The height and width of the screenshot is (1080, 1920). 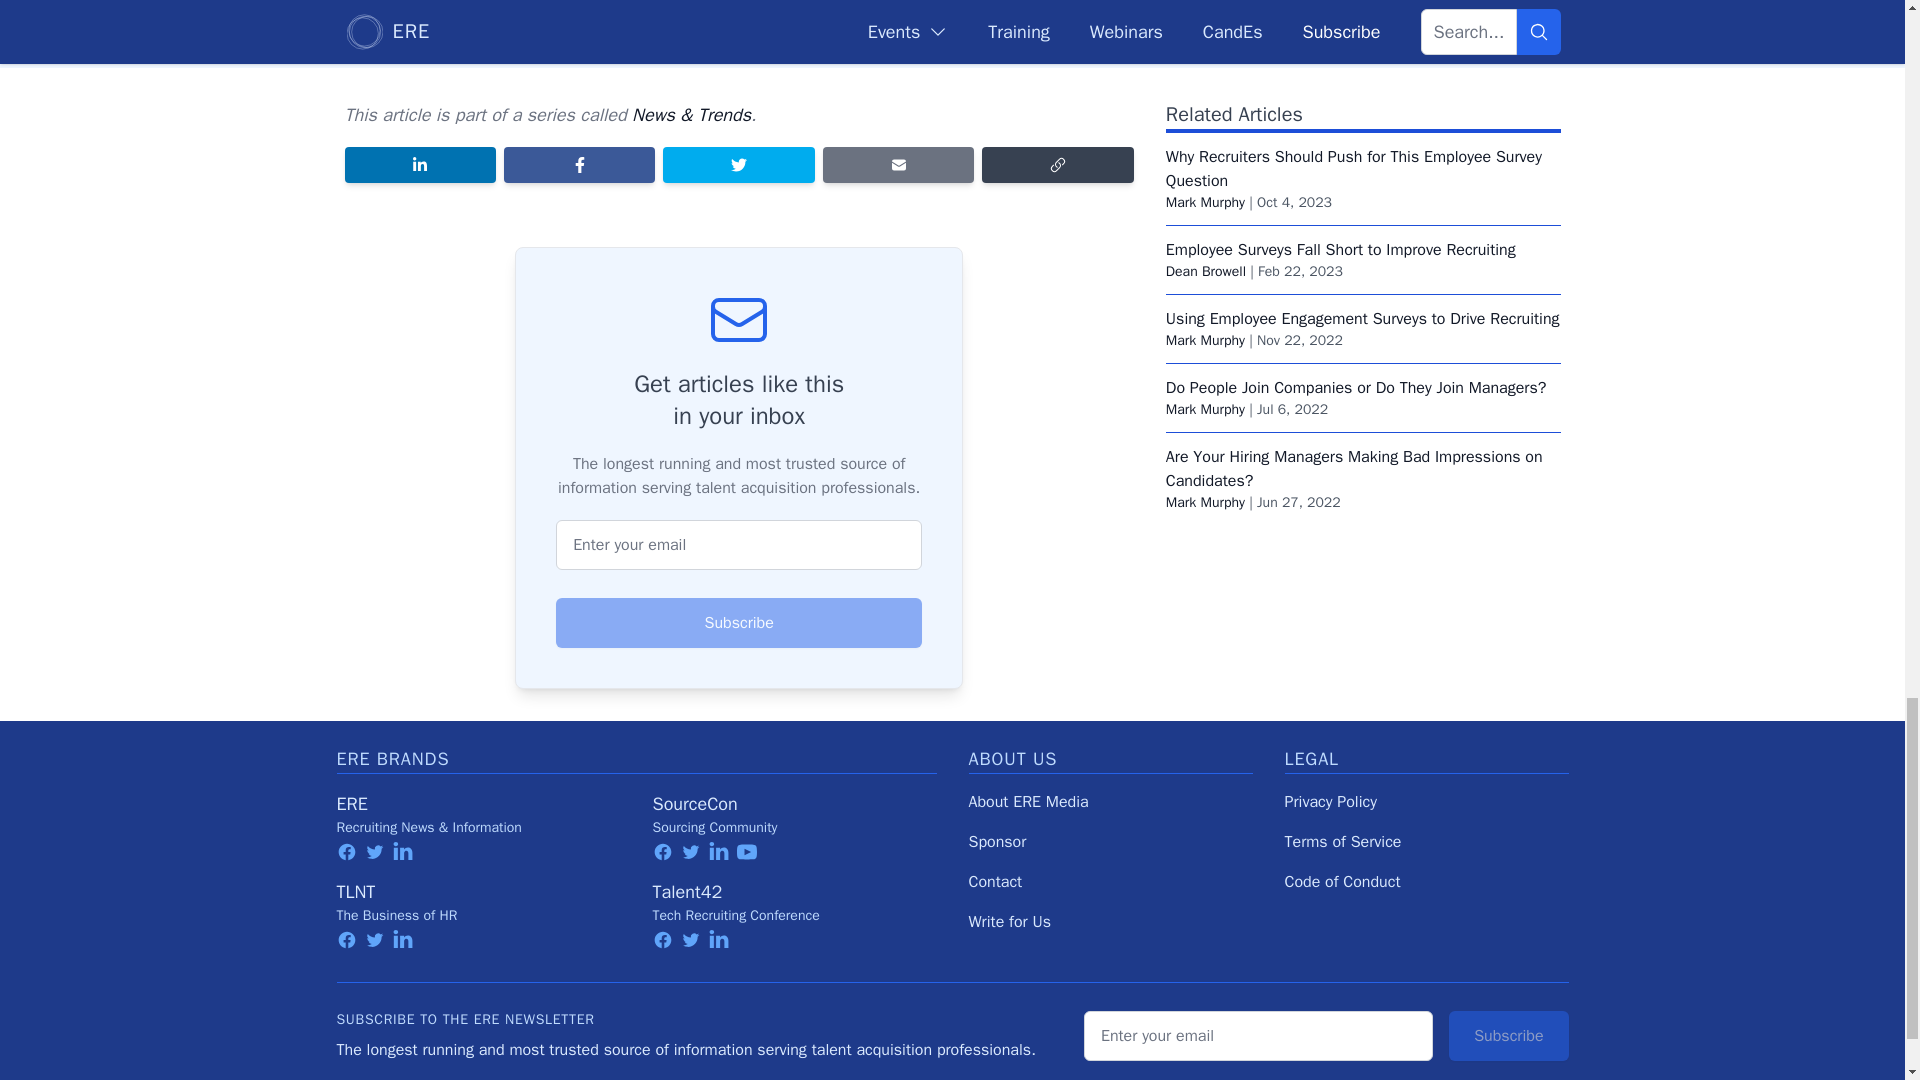 I want to click on Mark Murphy, so click(x=1204, y=260).